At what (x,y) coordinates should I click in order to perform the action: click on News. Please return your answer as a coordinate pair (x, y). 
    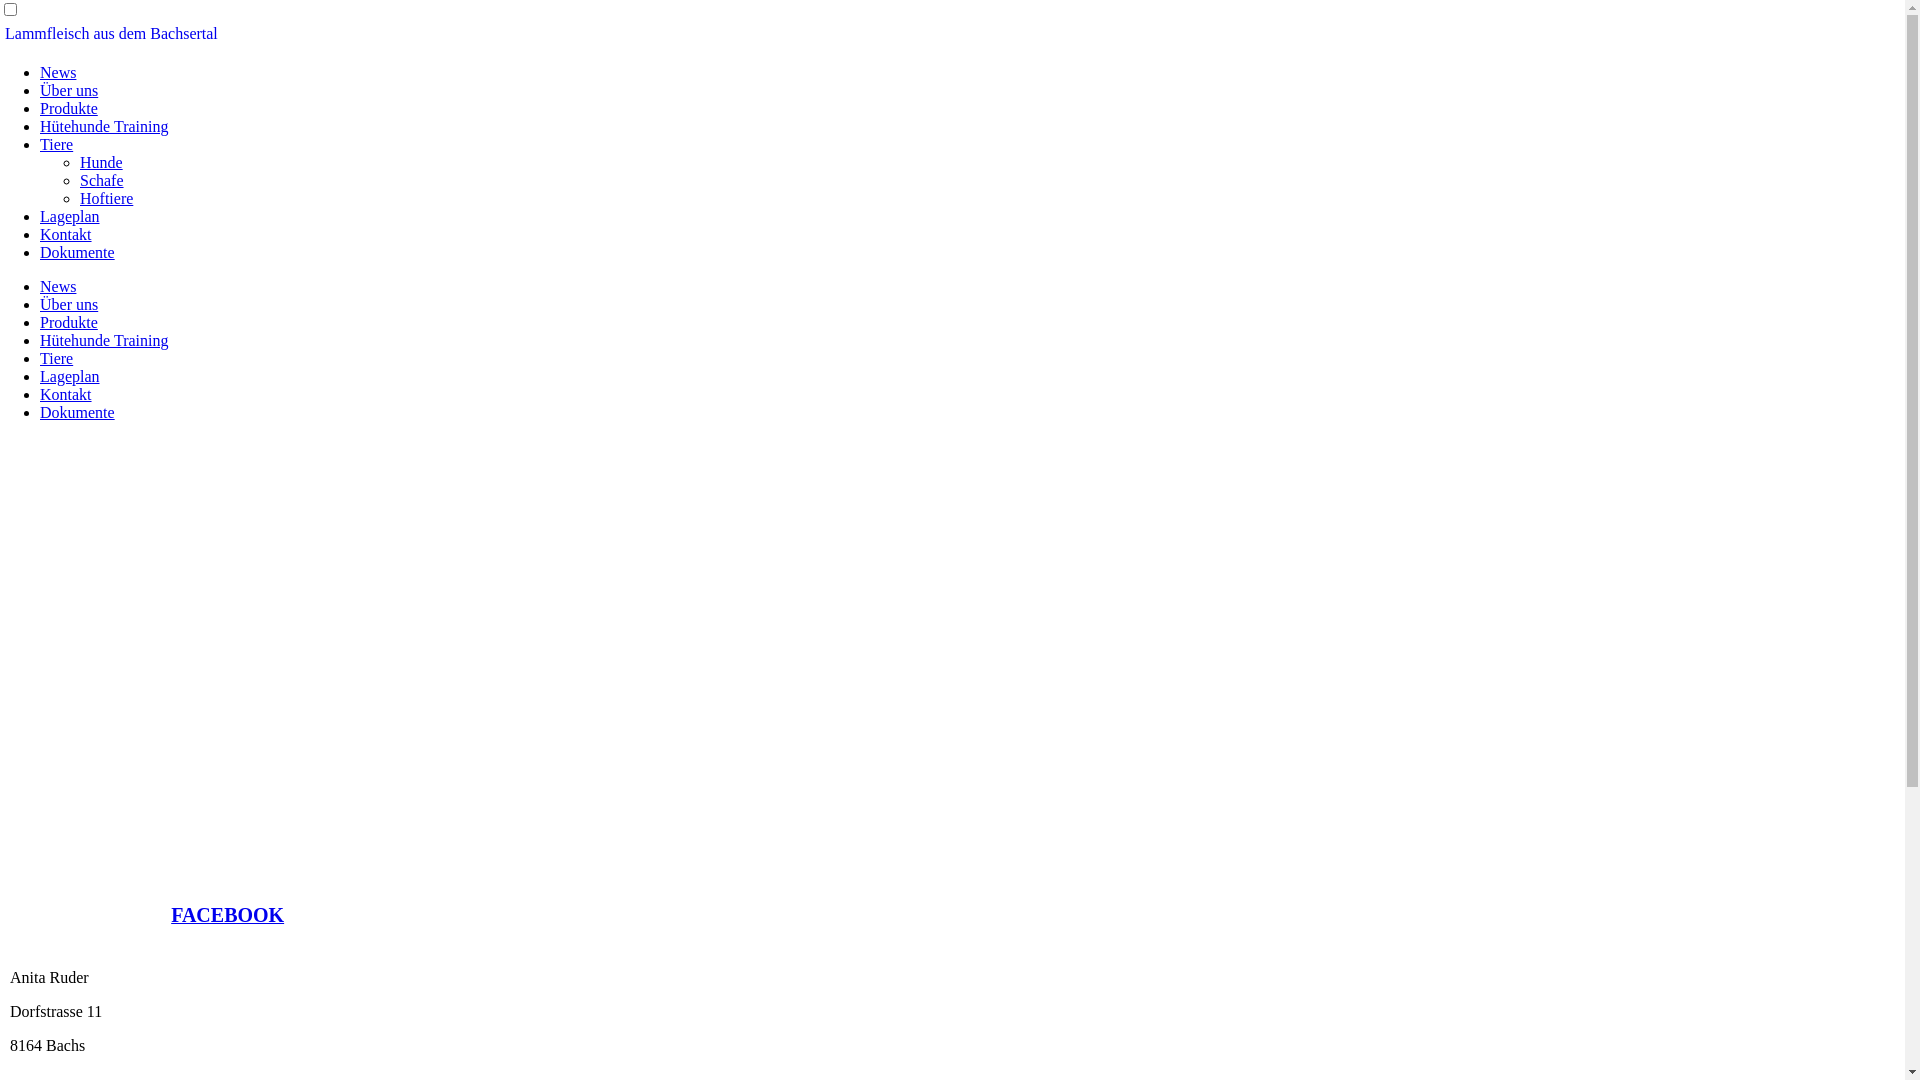
    Looking at the image, I should click on (58, 286).